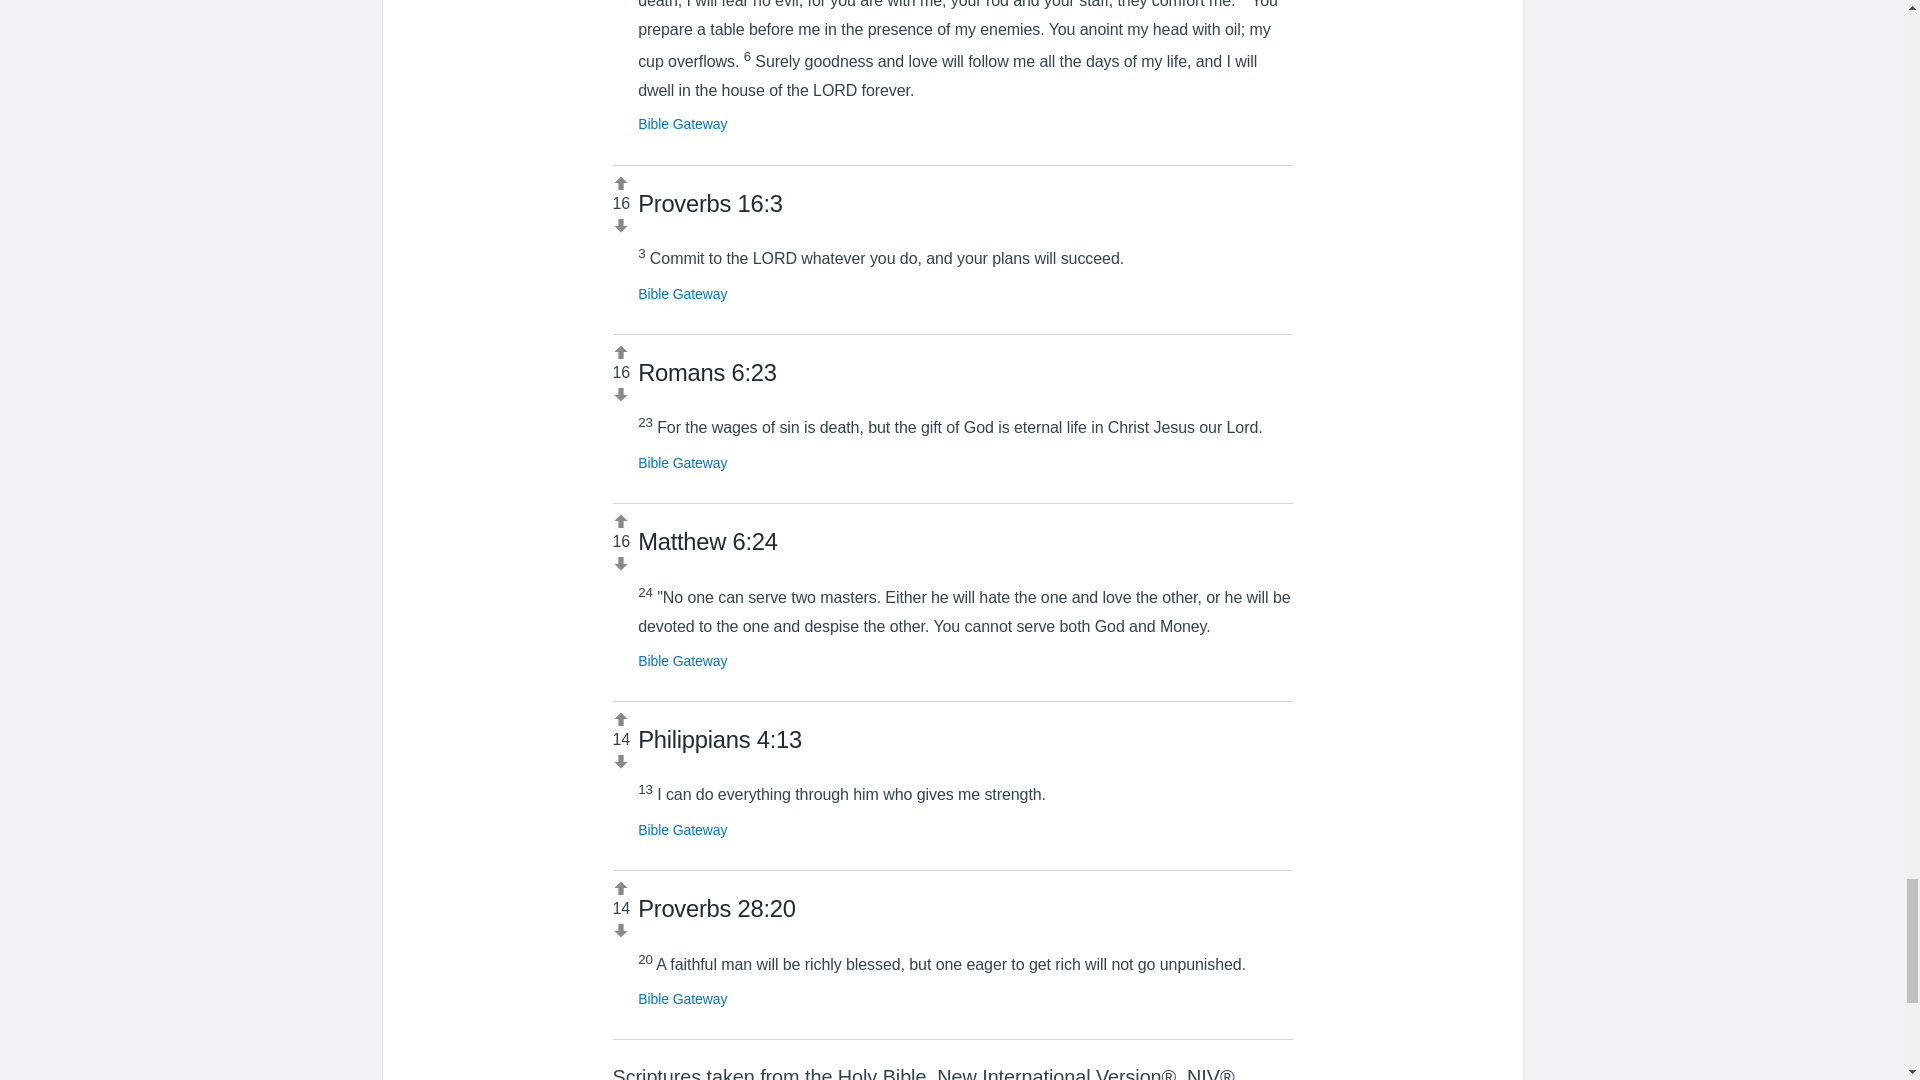 This screenshot has width=1920, height=1080. What do you see at coordinates (682, 830) in the screenshot?
I see `Bible Gateway` at bounding box center [682, 830].